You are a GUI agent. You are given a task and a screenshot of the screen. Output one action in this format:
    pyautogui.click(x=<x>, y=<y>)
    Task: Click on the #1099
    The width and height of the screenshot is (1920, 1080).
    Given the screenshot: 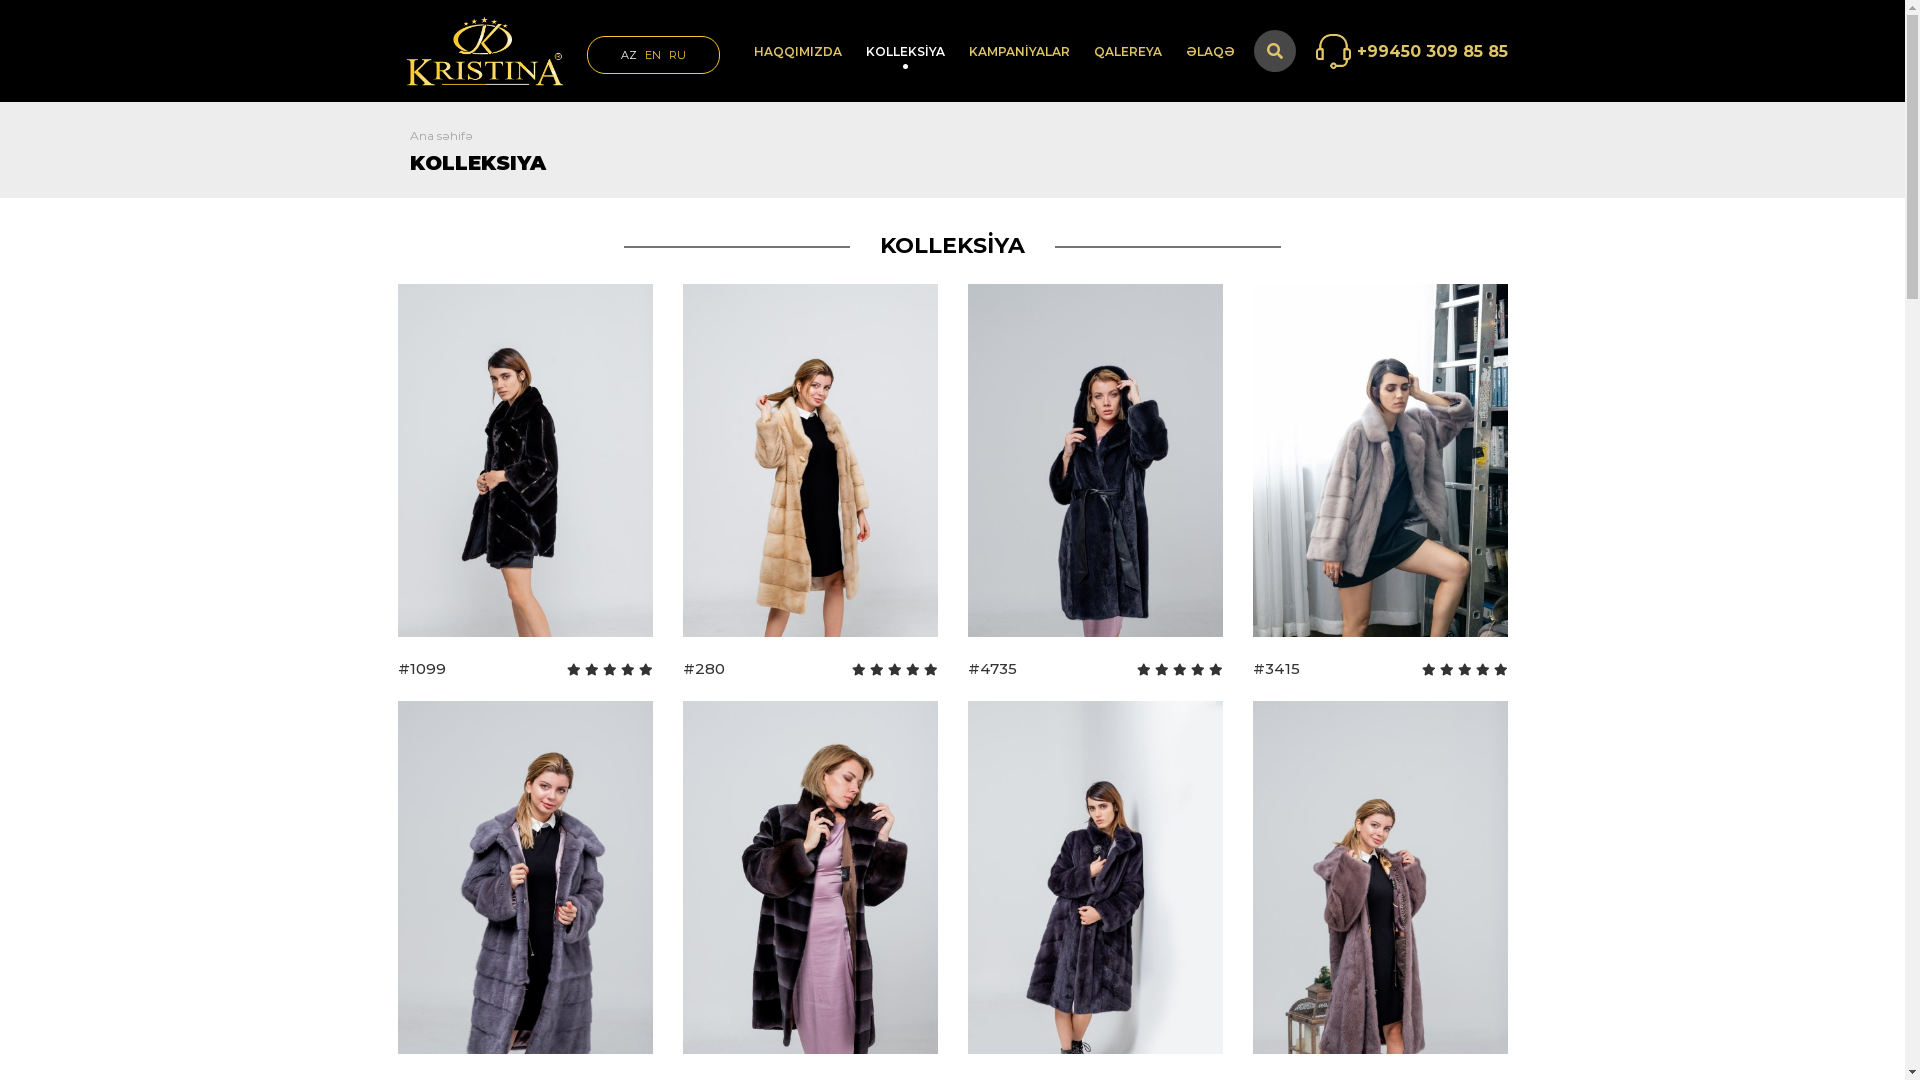 What is the action you would take?
    pyautogui.click(x=526, y=492)
    